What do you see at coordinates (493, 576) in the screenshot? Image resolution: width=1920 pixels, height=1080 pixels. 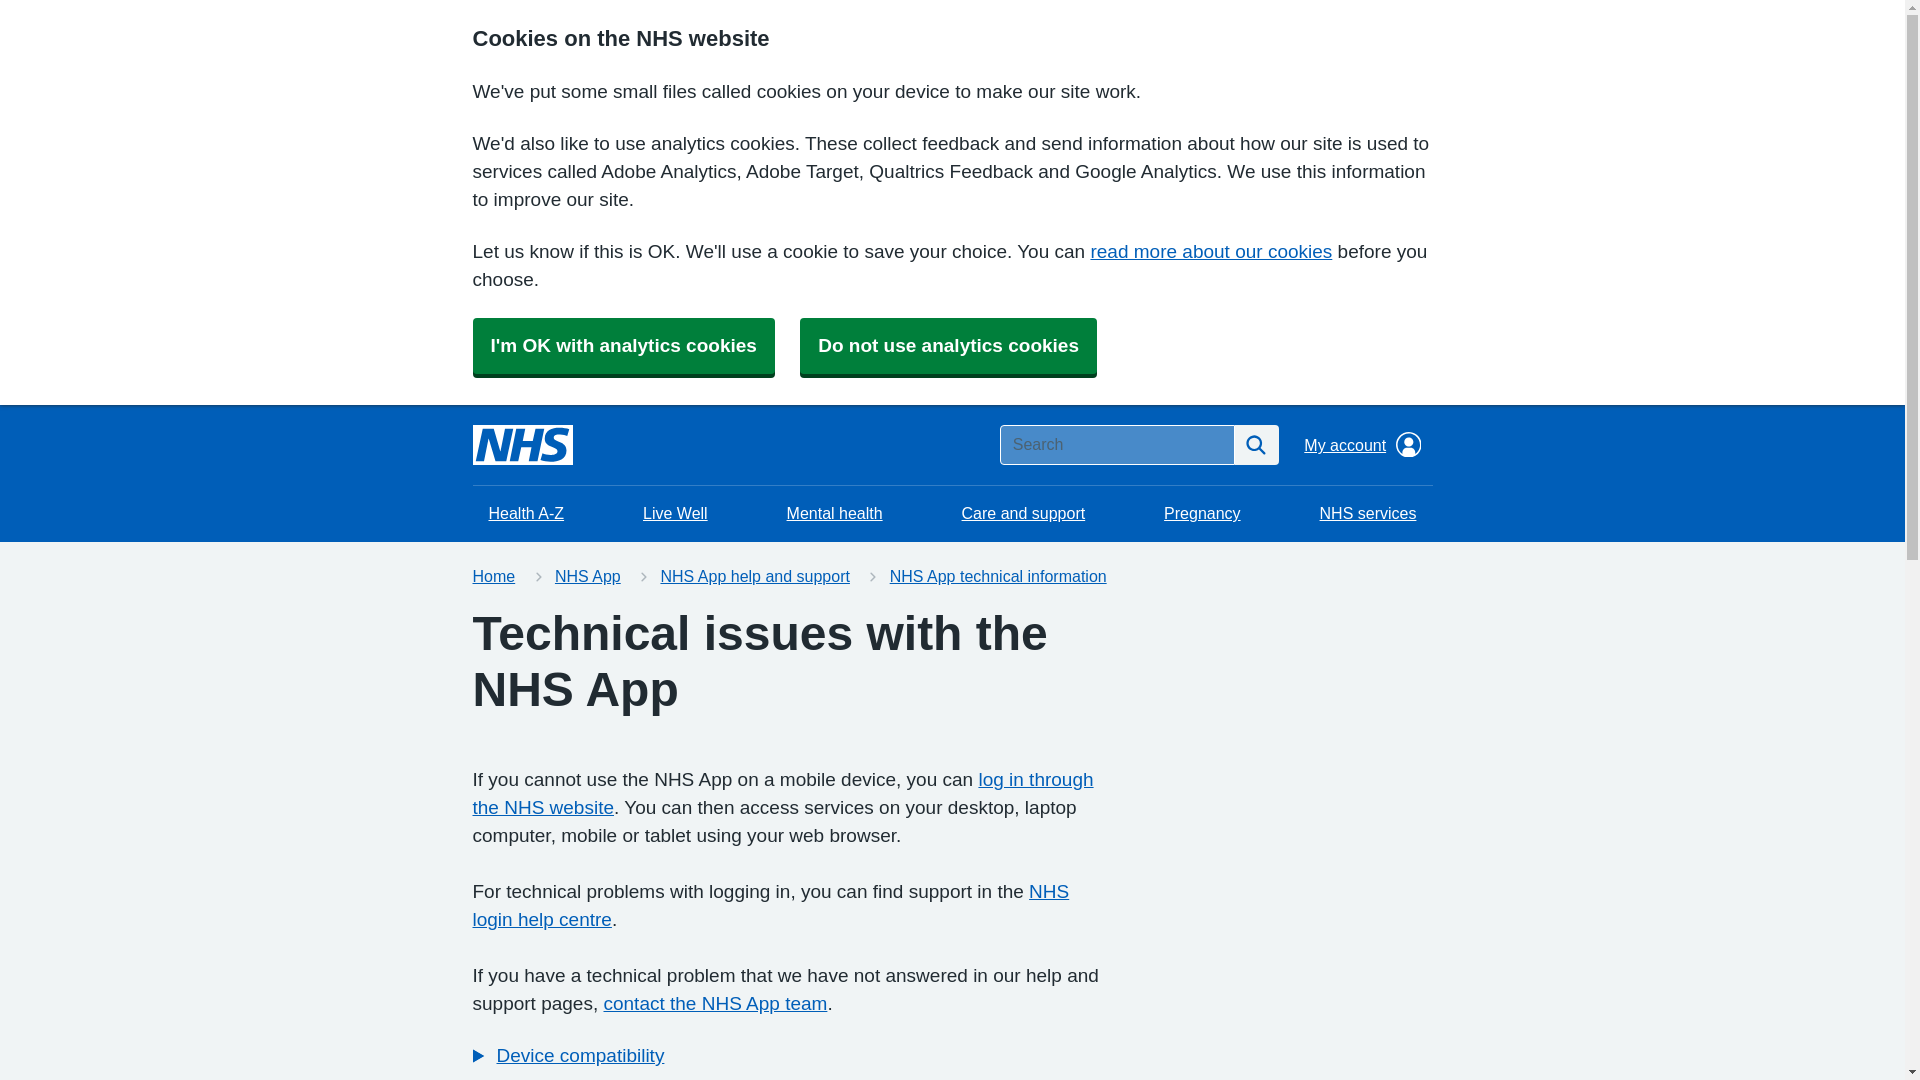 I see `Home` at bounding box center [493, 576].